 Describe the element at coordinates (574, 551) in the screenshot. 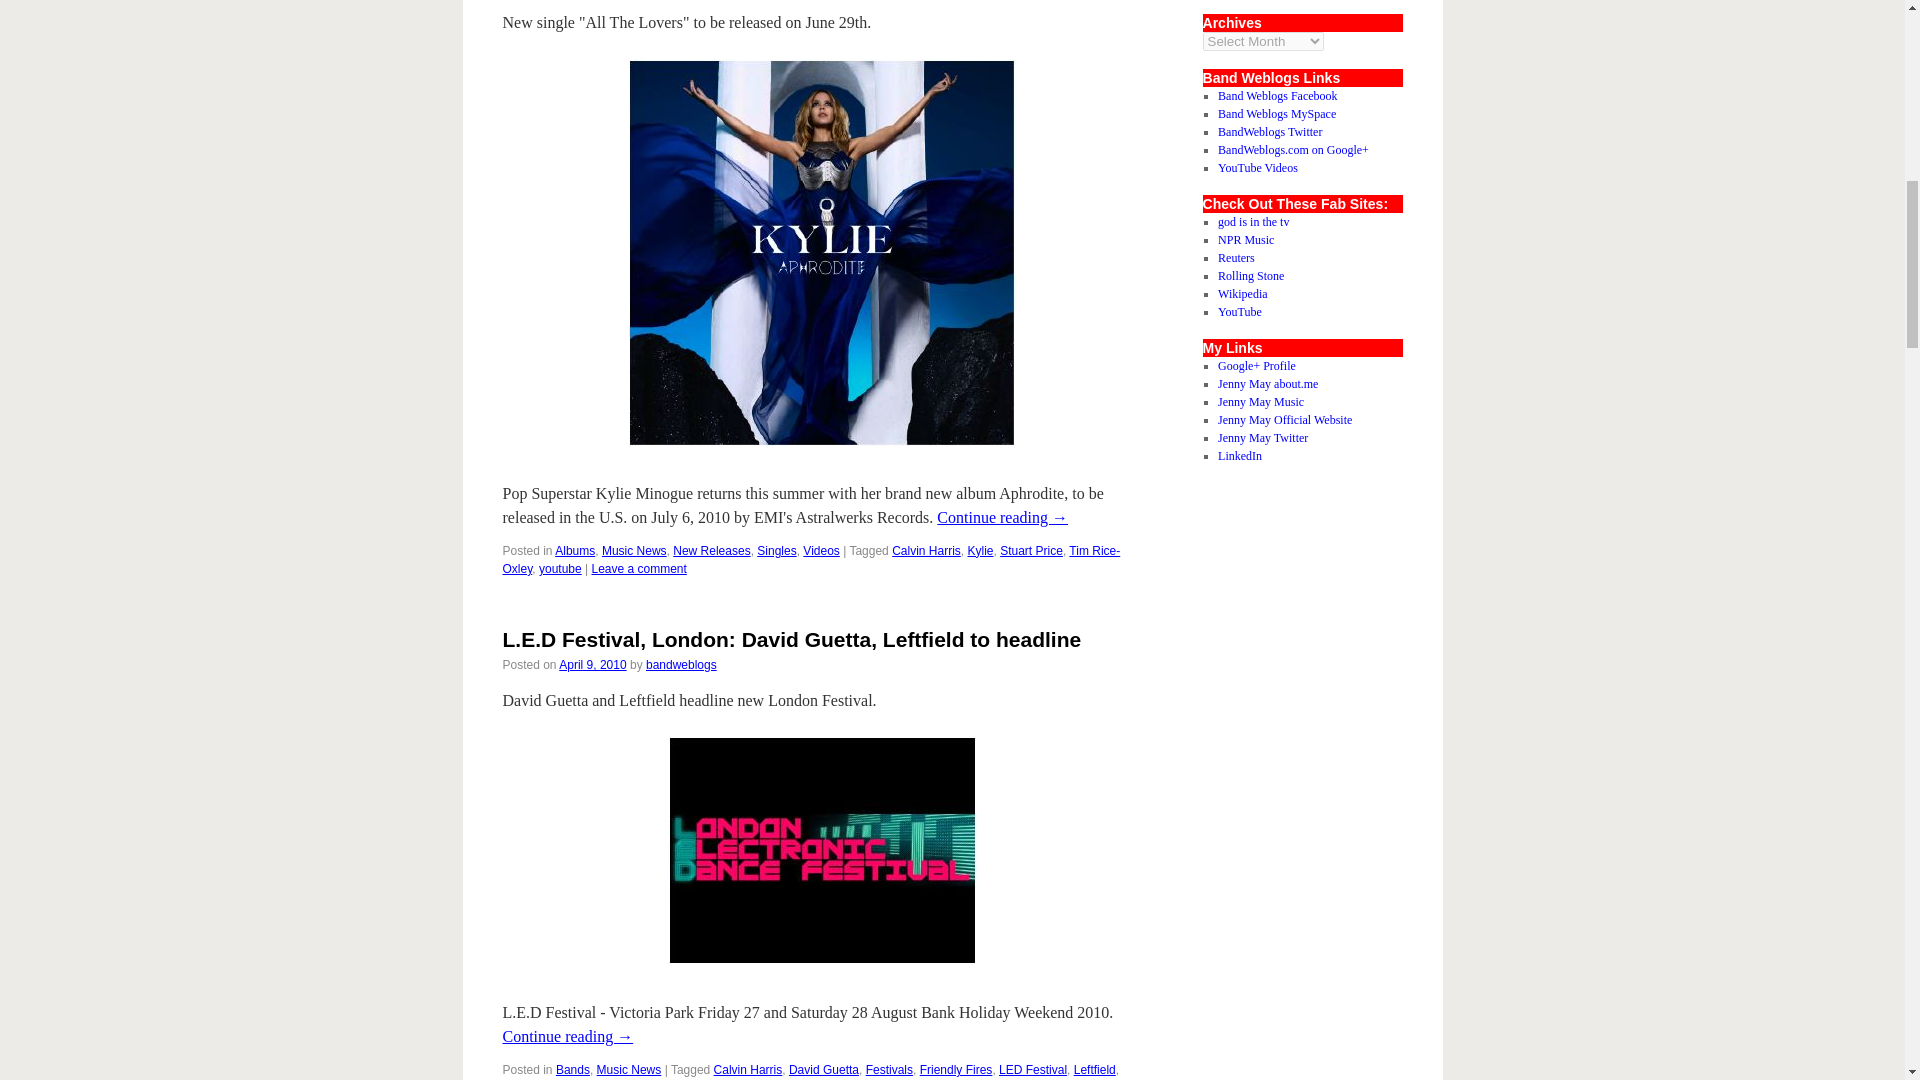

I see `Albums` at that location.